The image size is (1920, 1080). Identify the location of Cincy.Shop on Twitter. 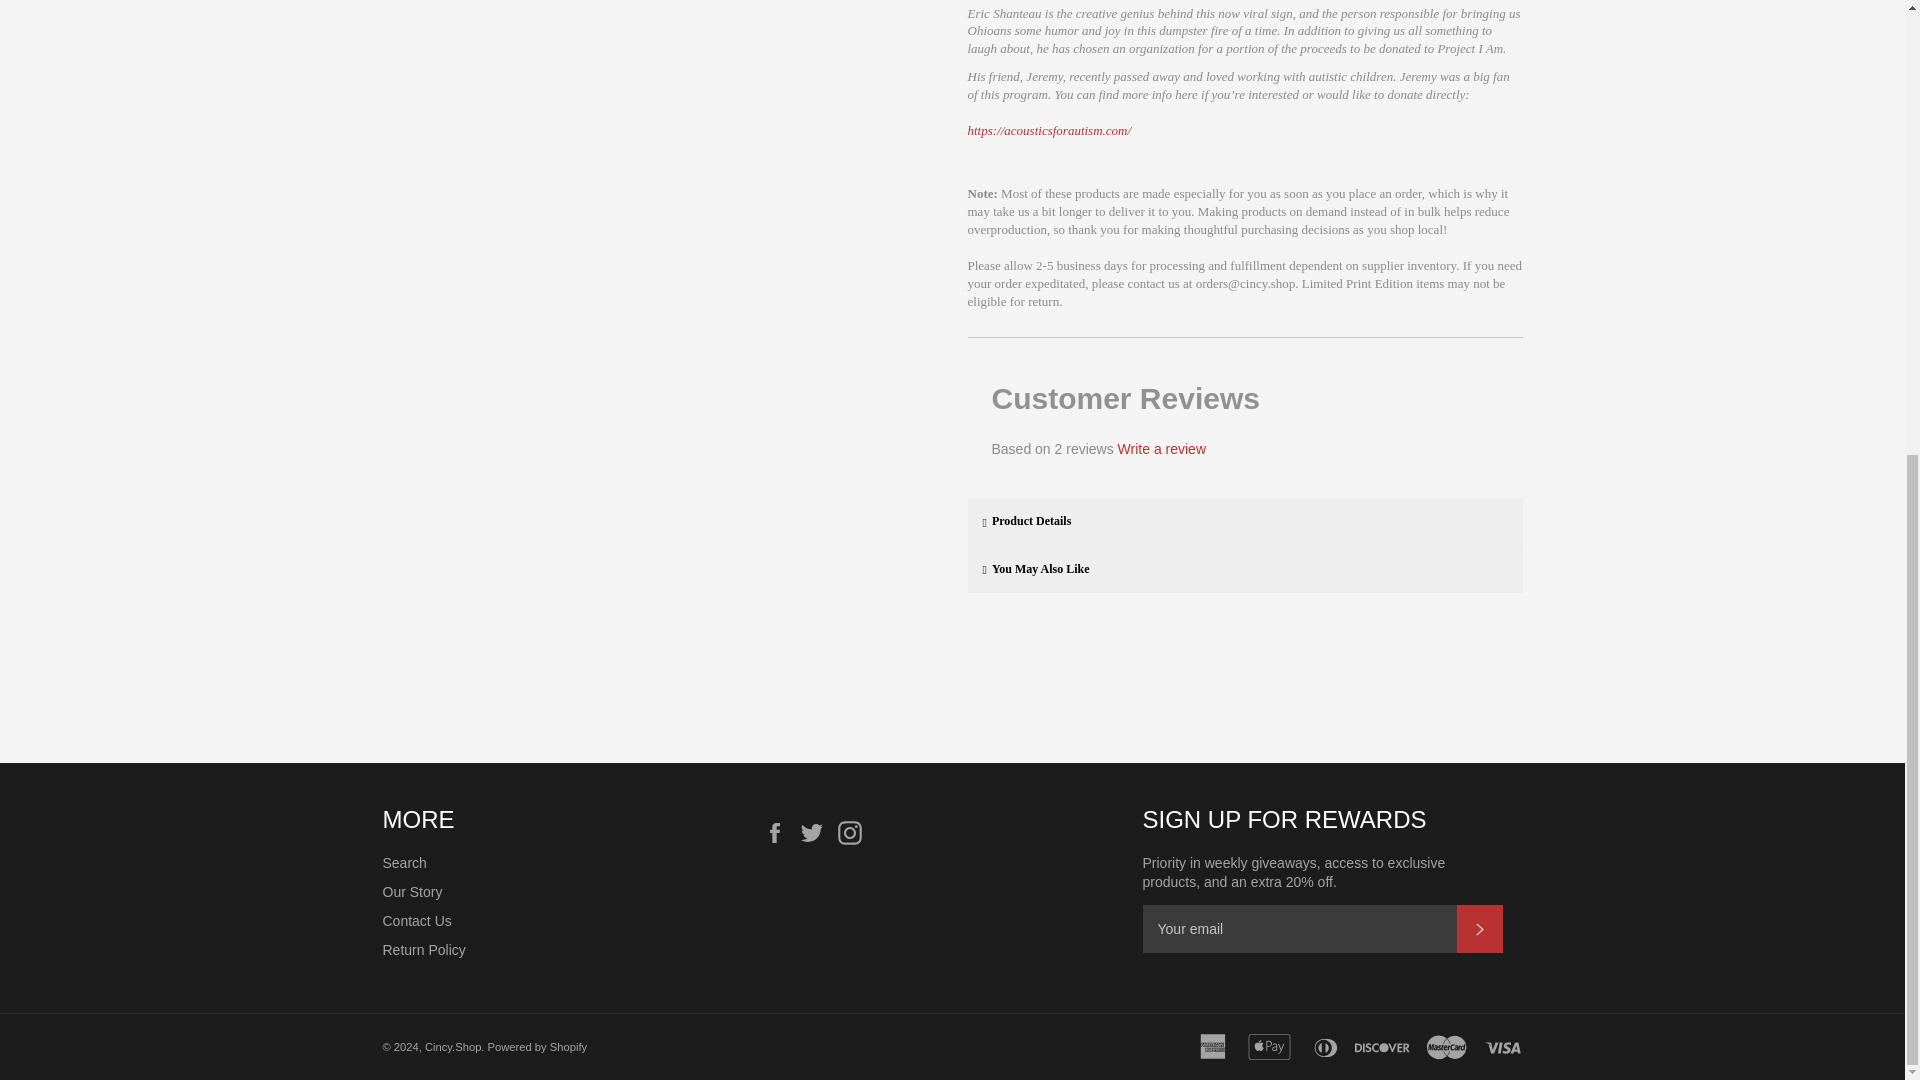
(816, 832).